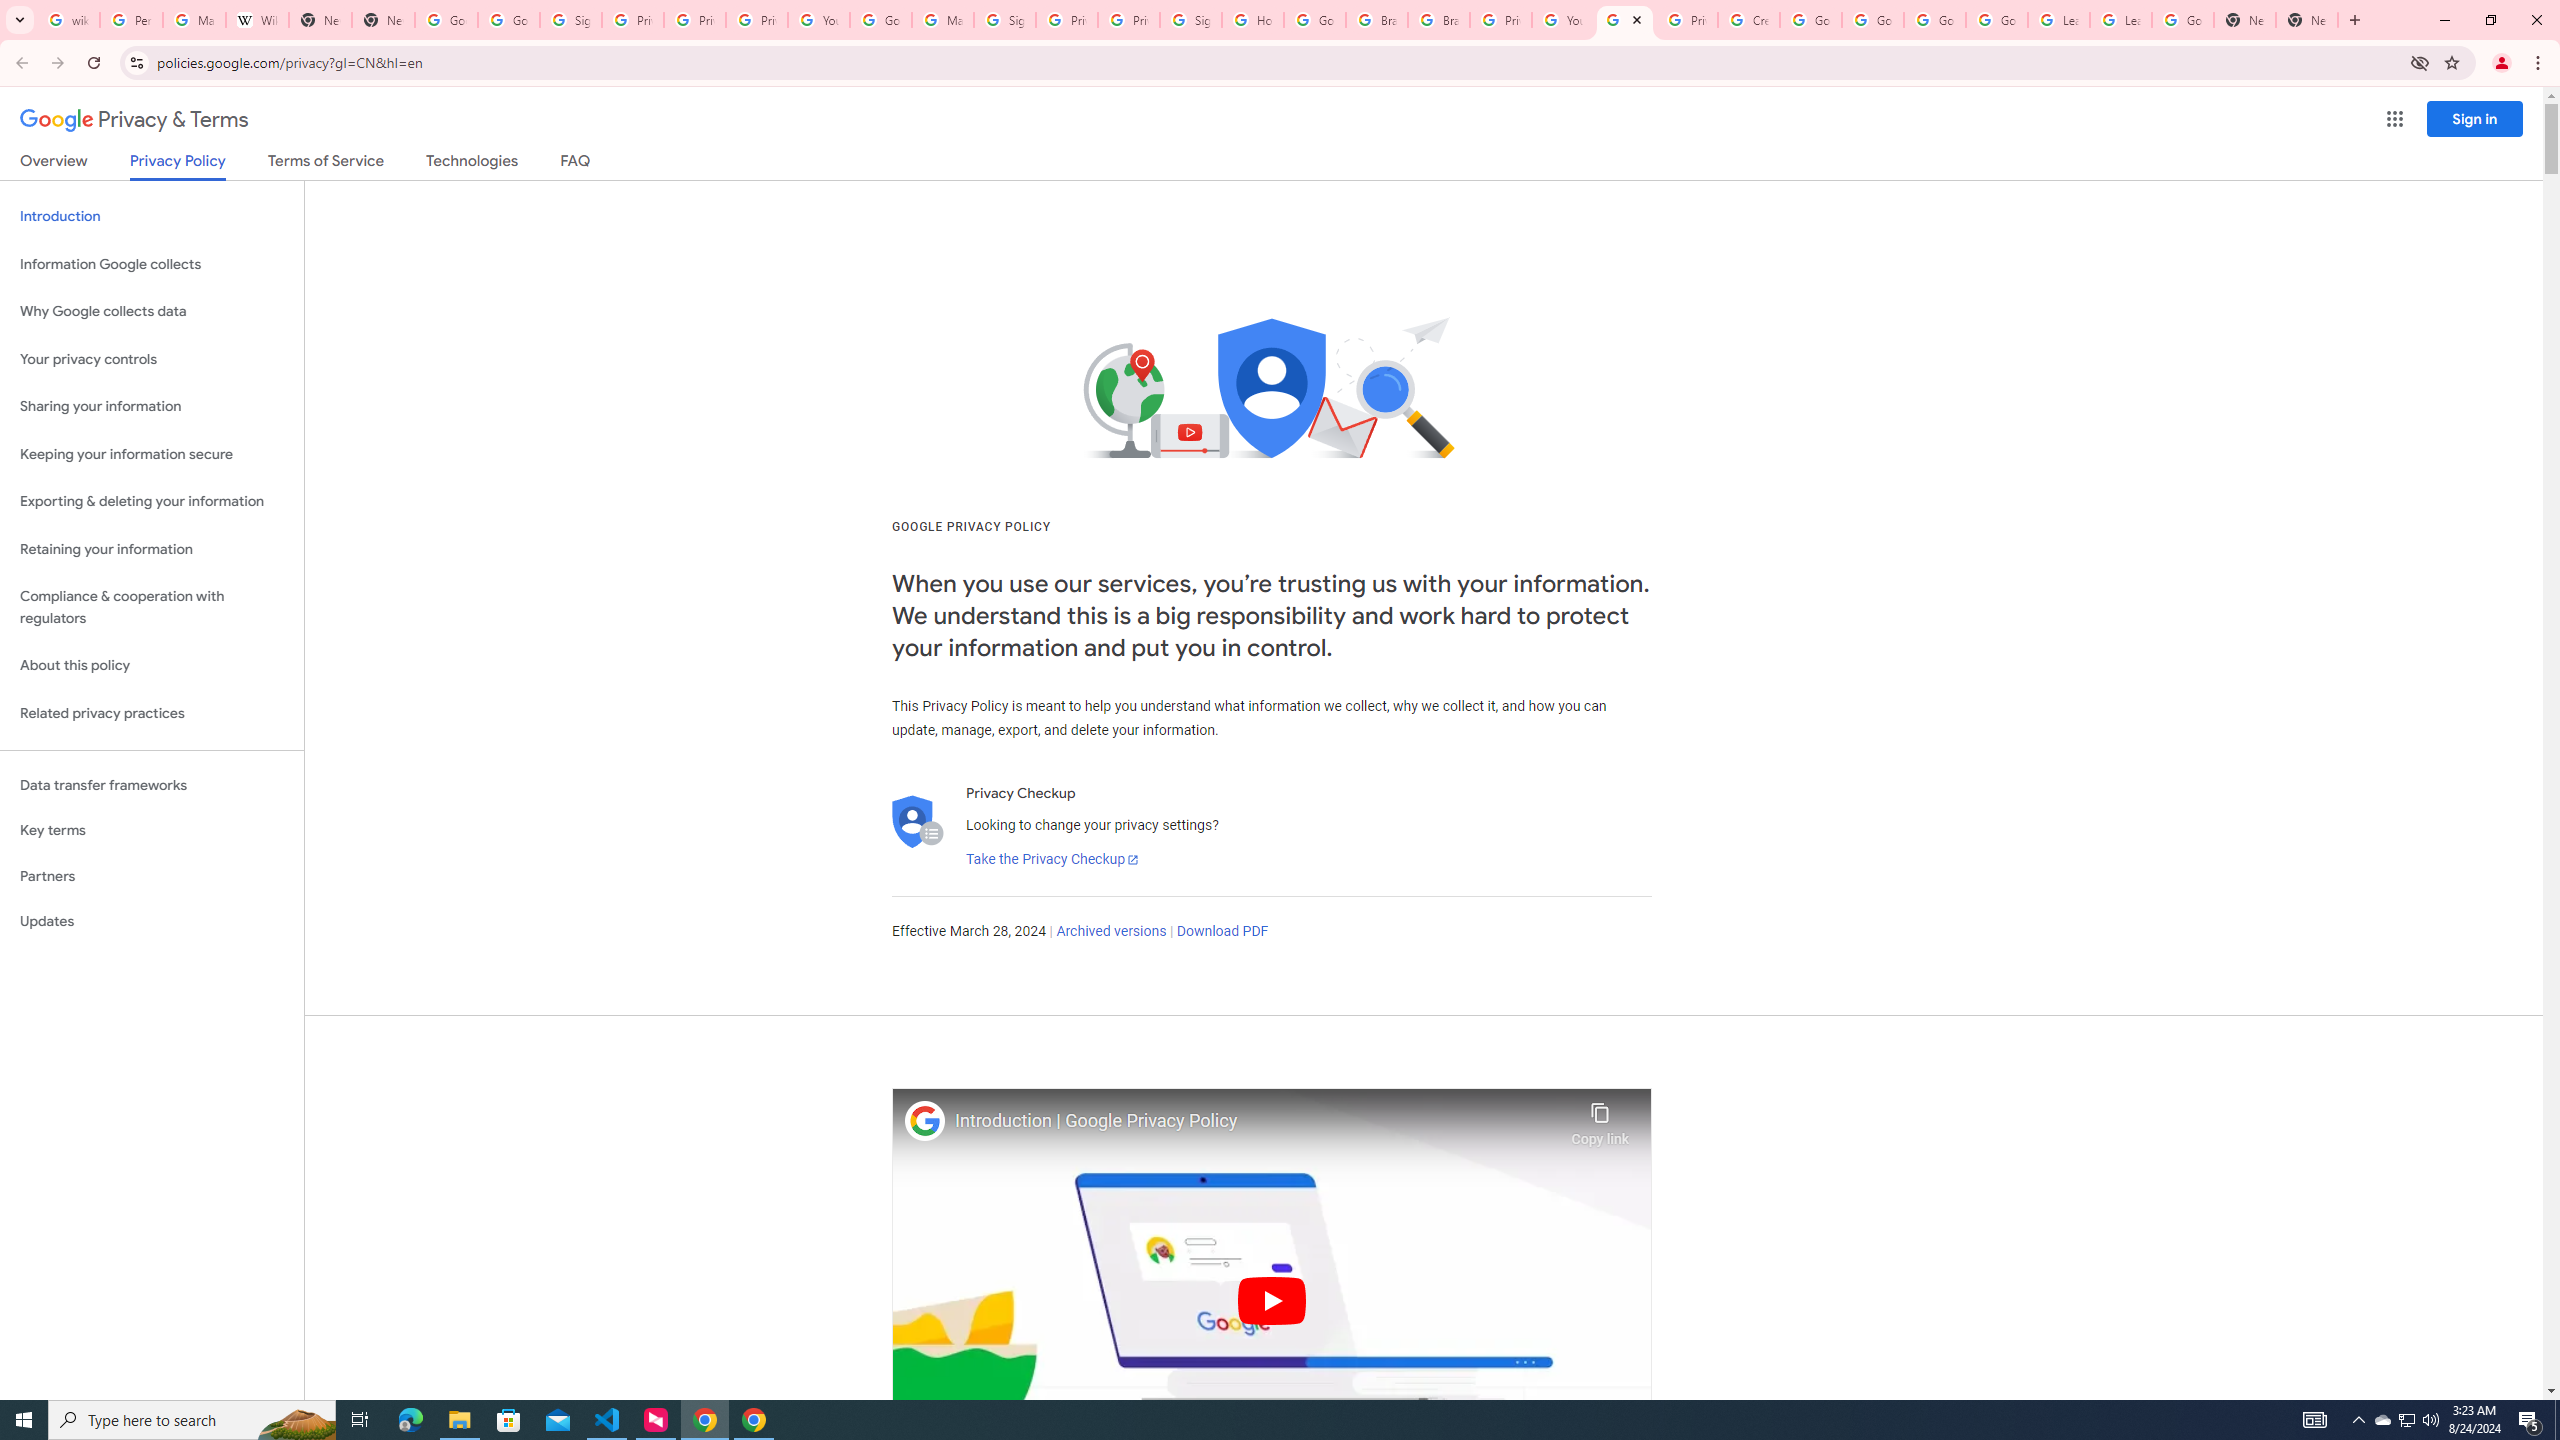 The width and height of the screenshot is (2560, 1440). I want to click on Google Account Help, so click(1872, 20).